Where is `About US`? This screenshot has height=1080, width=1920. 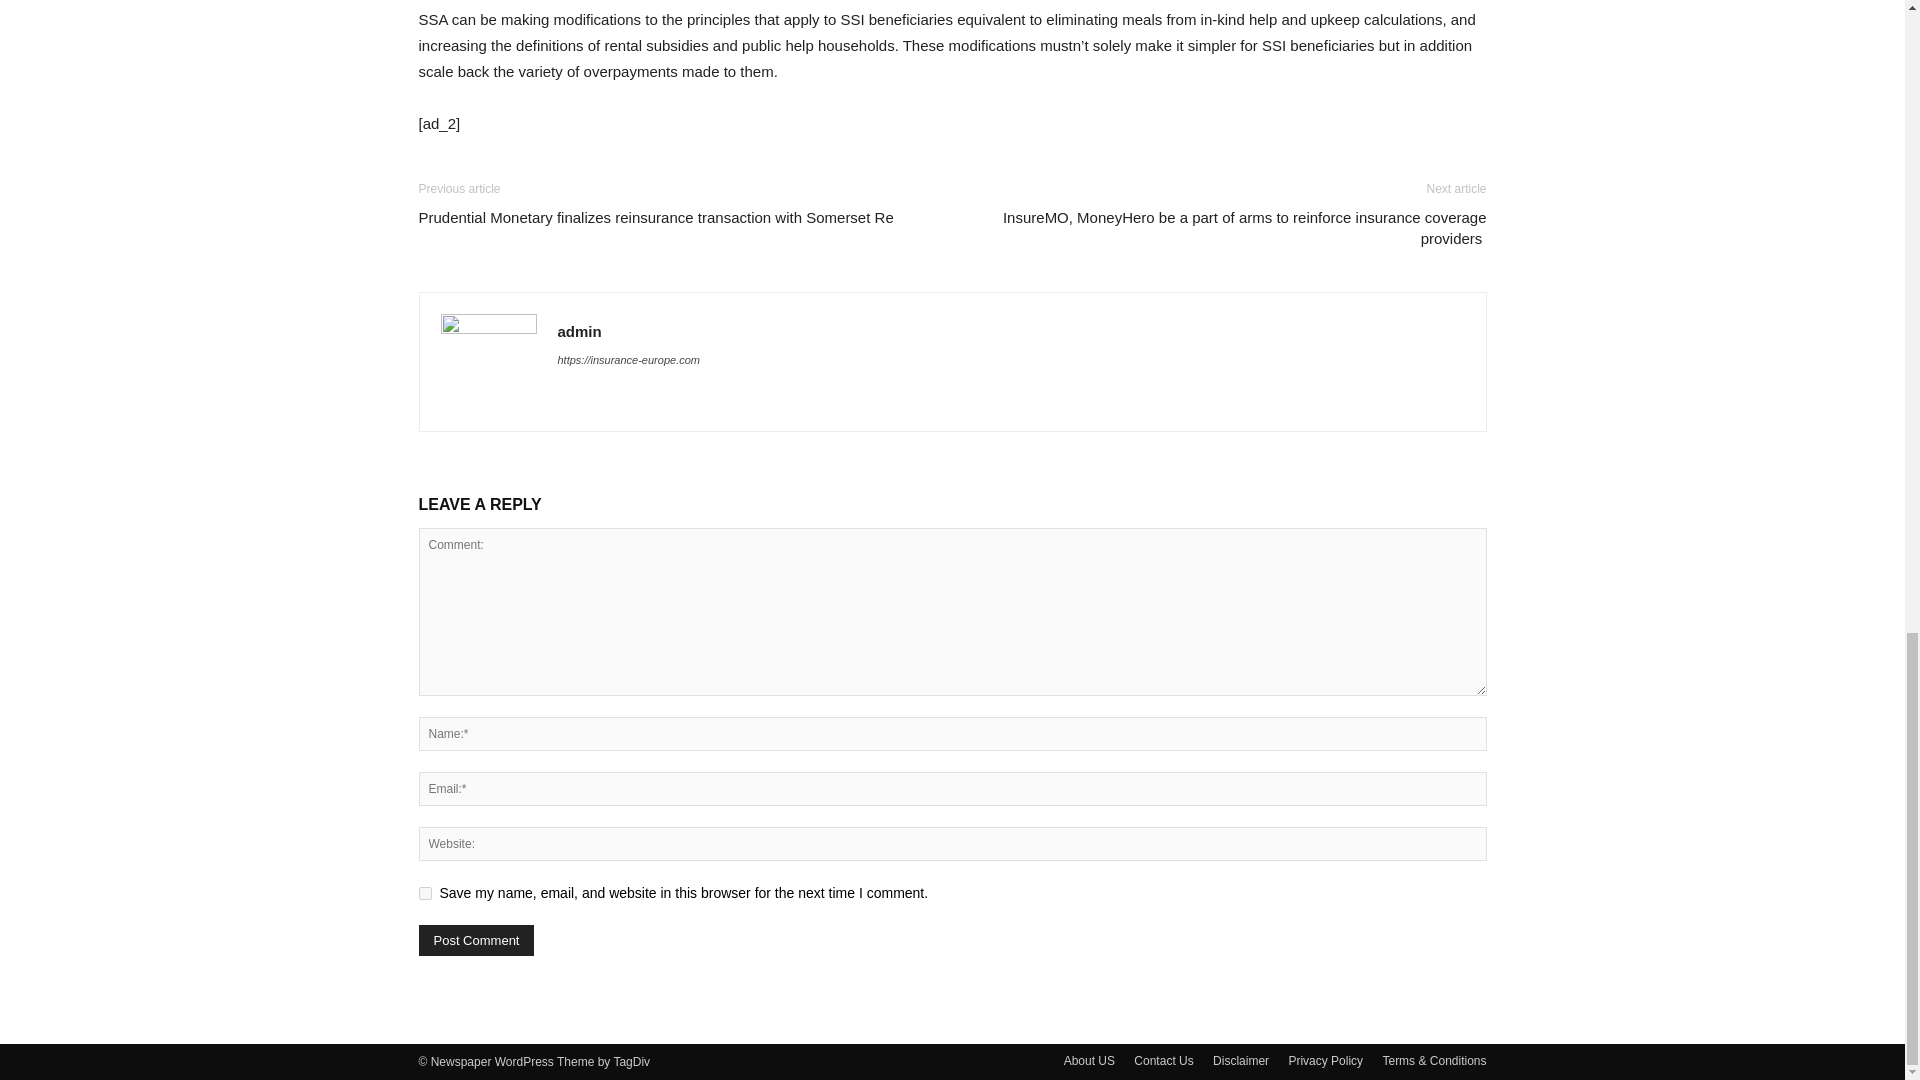 About US is located at coordinates (1089, 1060).